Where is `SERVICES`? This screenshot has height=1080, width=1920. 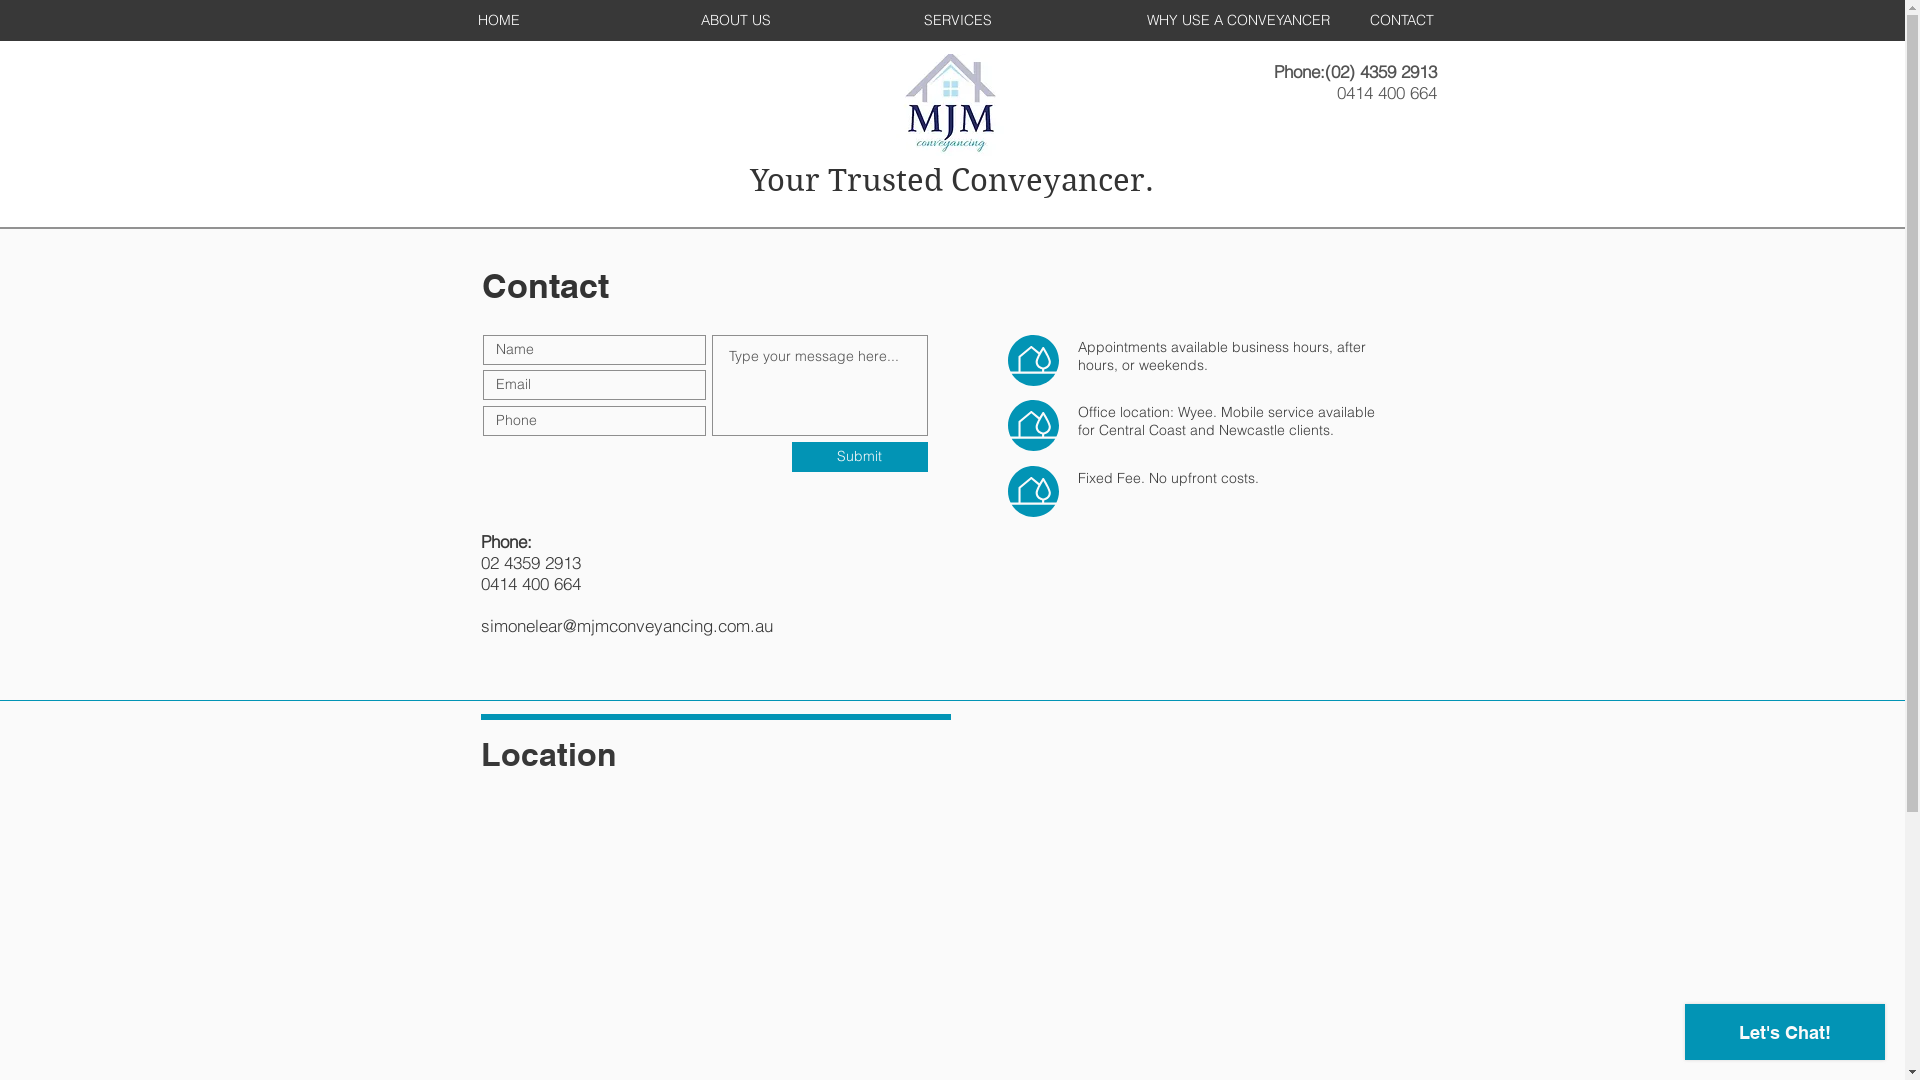 SERVICES is located at coordinates (1020, 20).